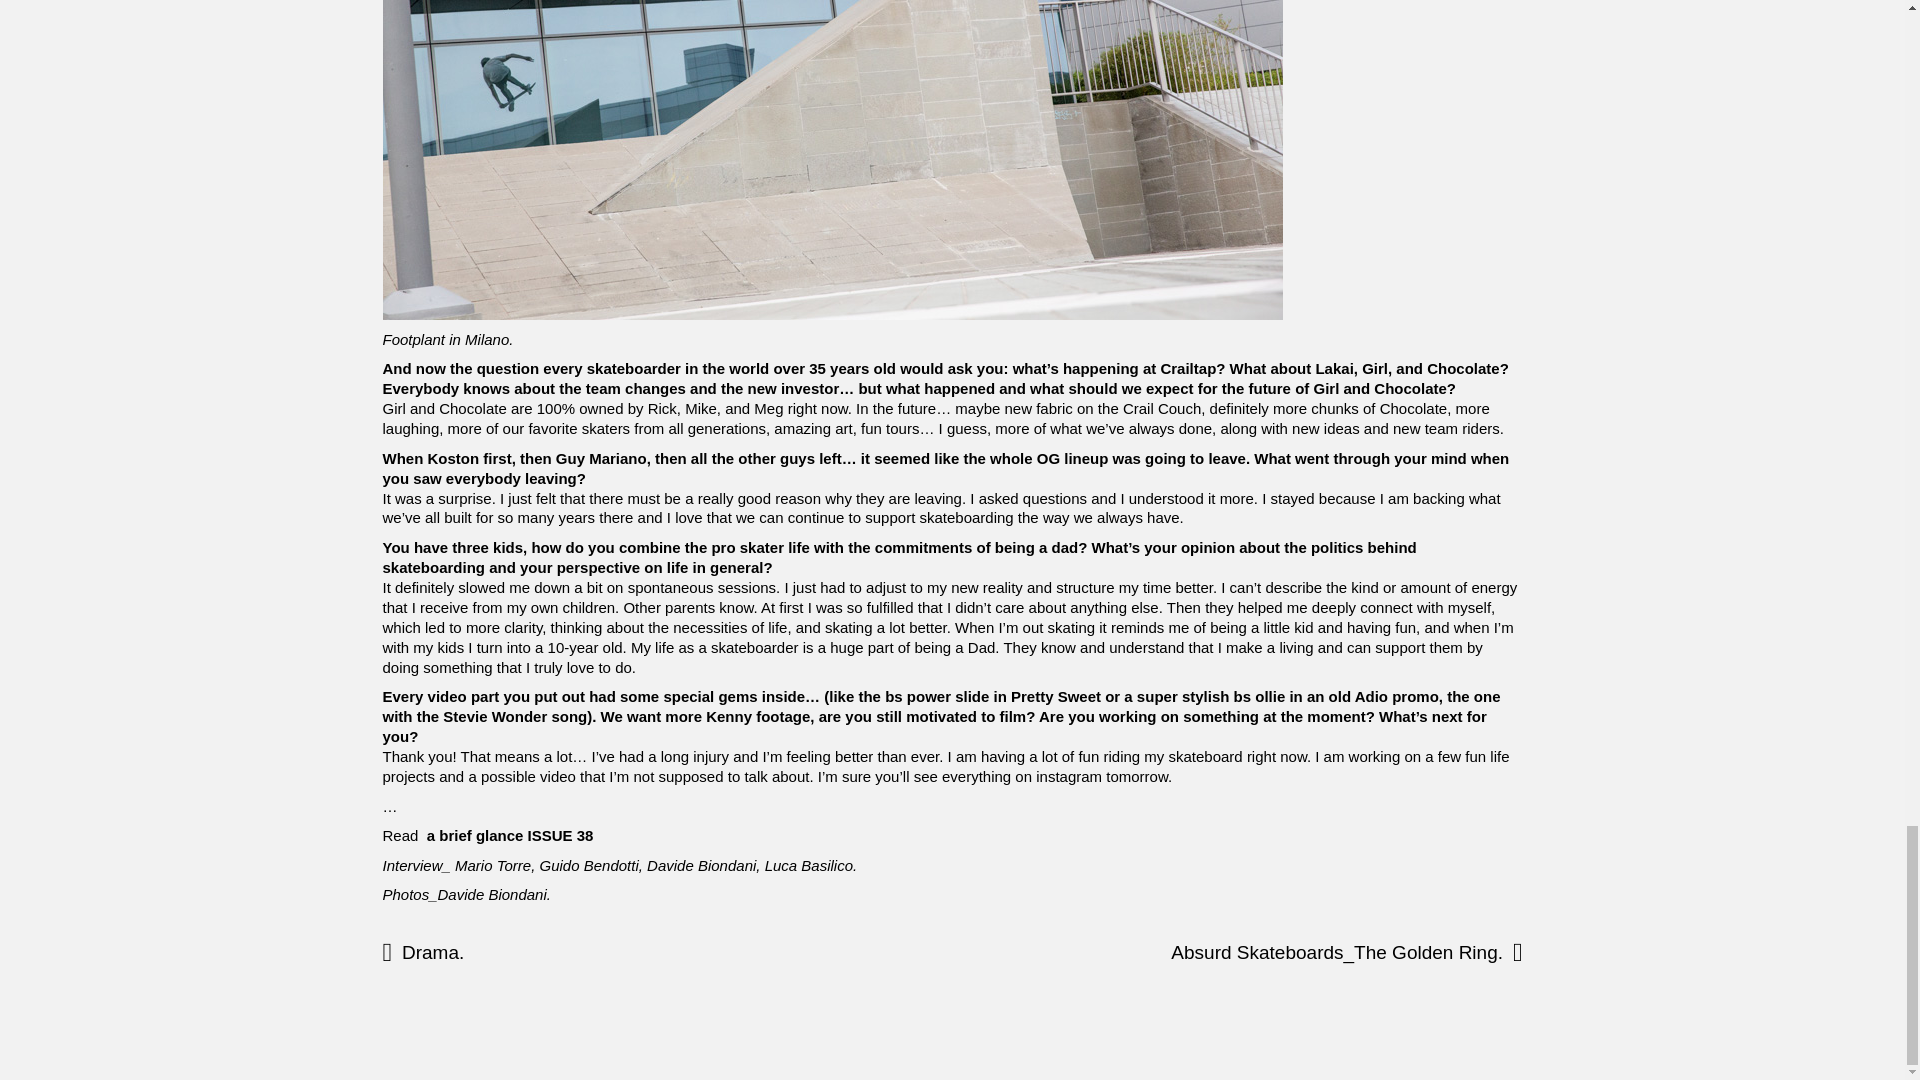 The image size is (1920, 1080). I want to click on a brief glance ISSUE 38, so click(510, 835).